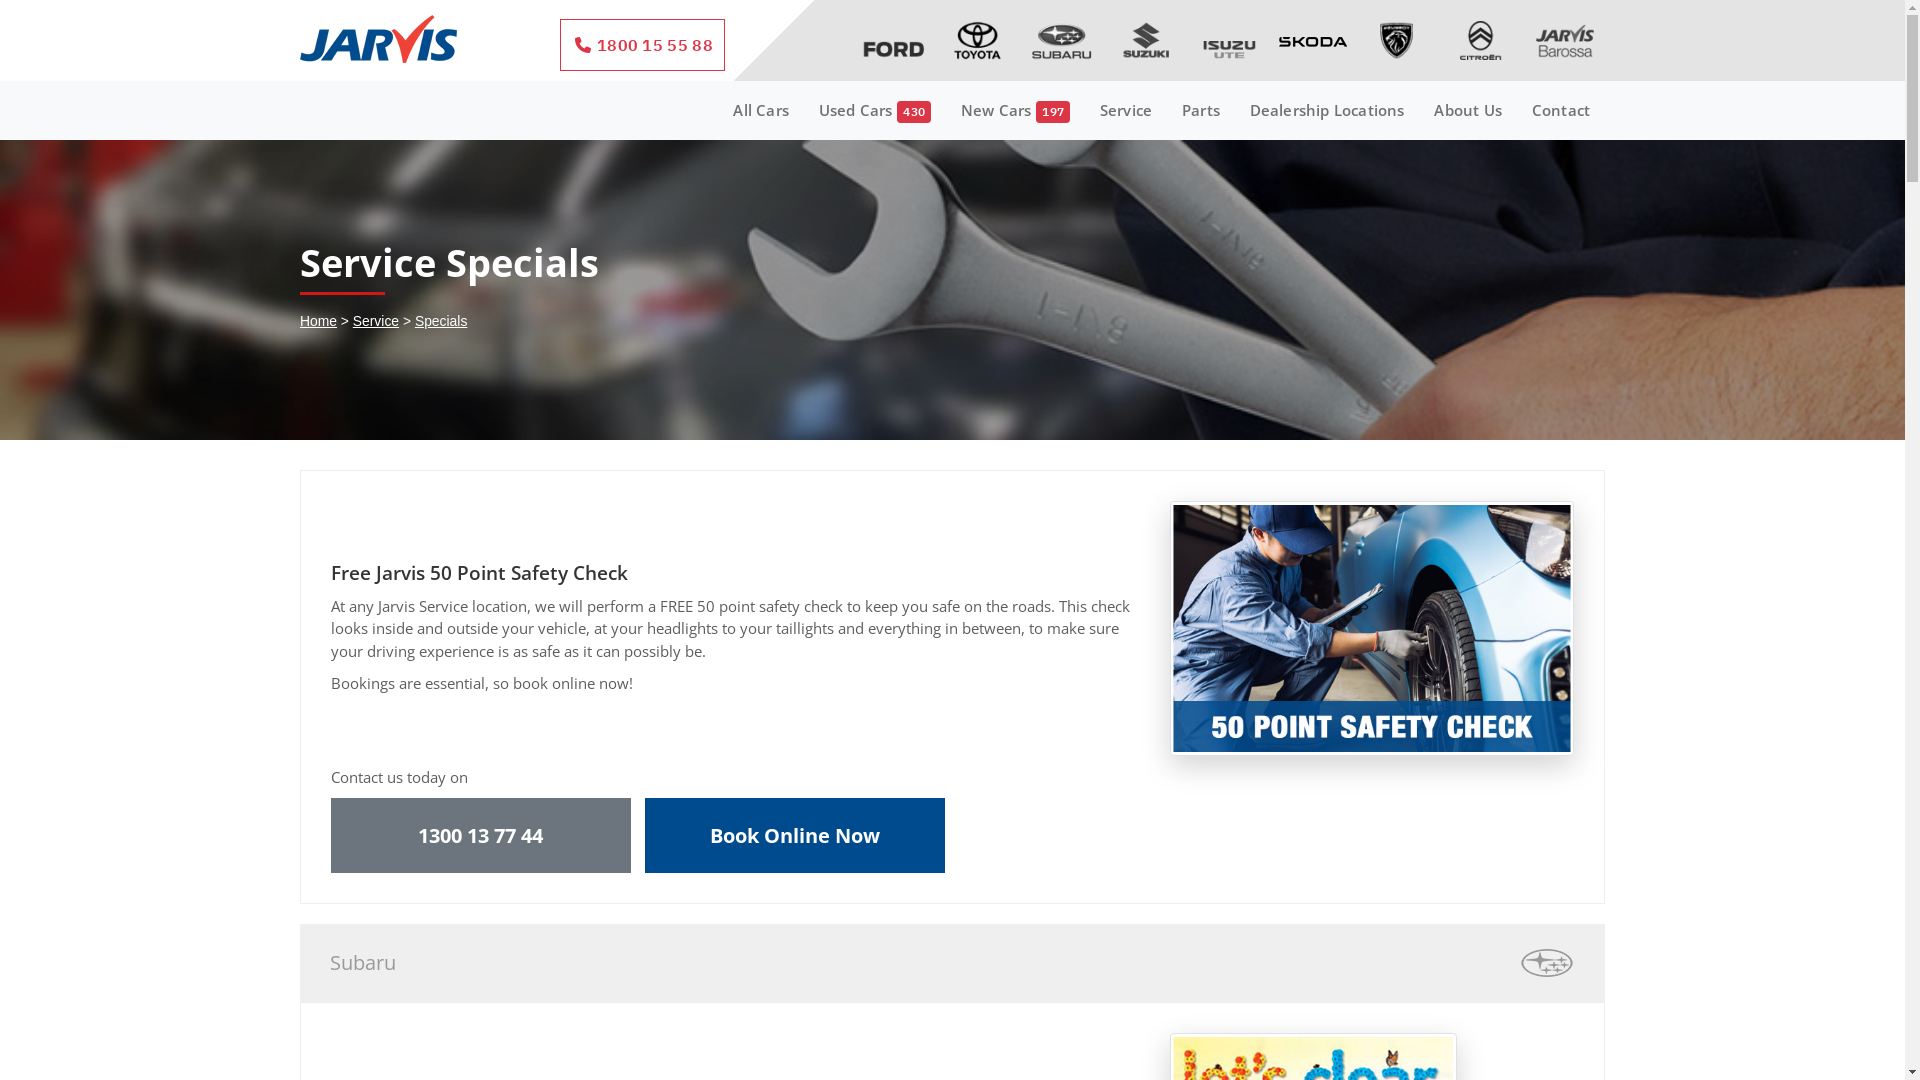 The height and width of the screenshot is (1080, 1920). Describe the element at coordinates (875, 110) in the screenshot. I see `Used Cars430` at that location.